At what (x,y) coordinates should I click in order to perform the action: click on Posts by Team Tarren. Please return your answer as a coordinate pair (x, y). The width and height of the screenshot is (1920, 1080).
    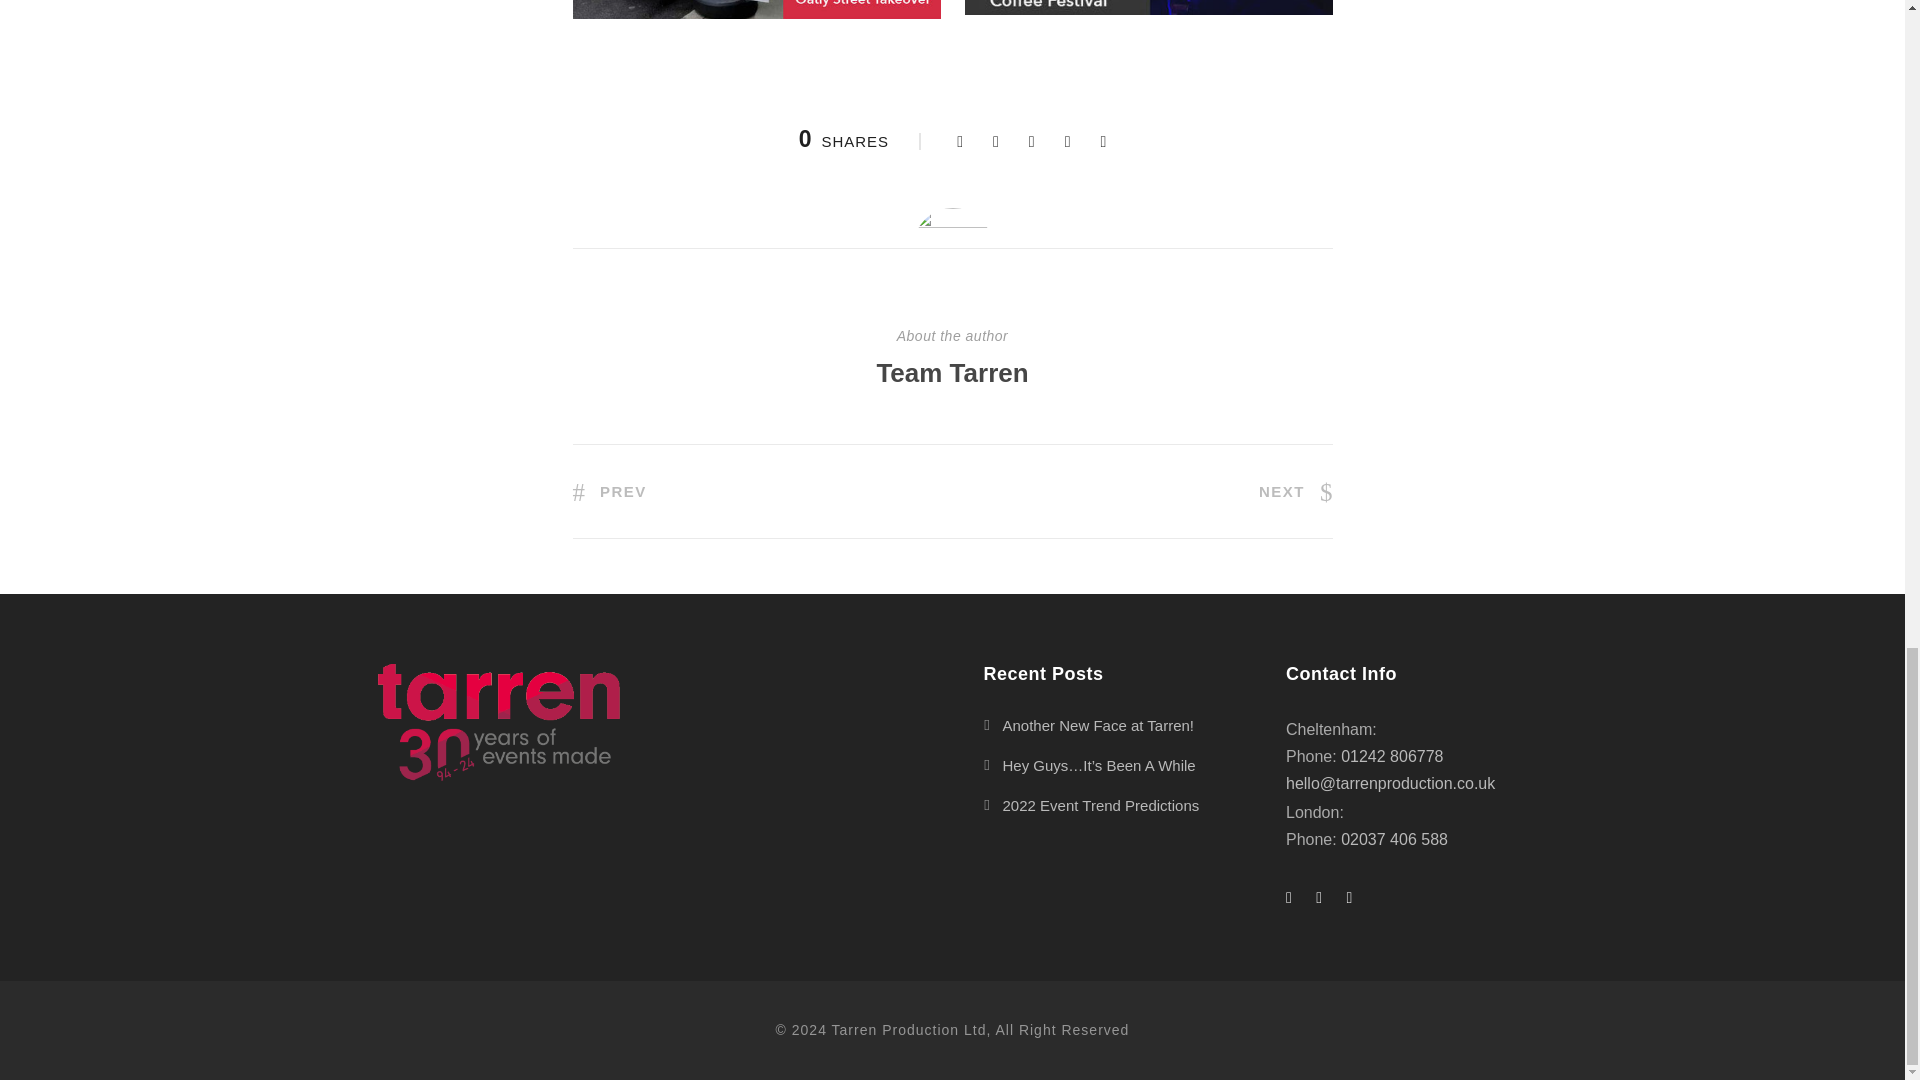
    Looking at the image, I should click on (951, 372).